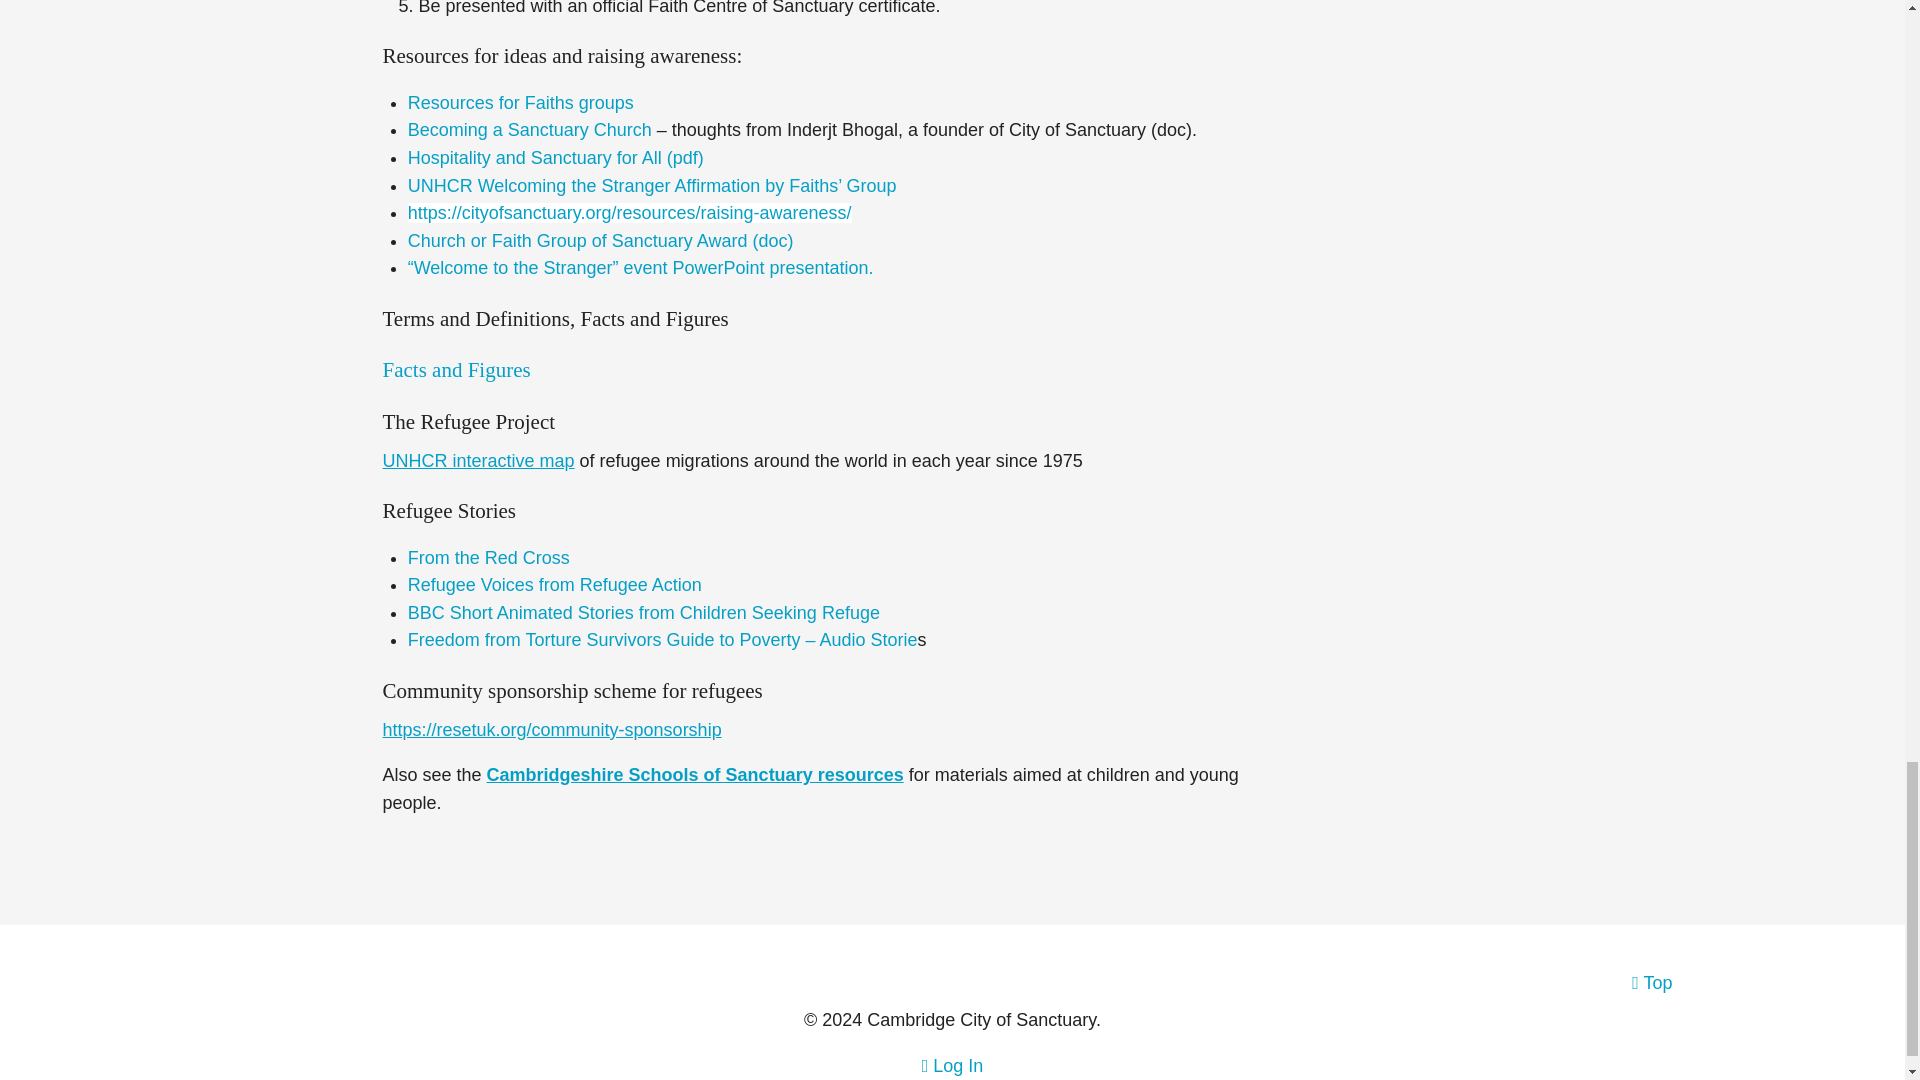  I want to click on Facts and Figures, so click(456, 370).